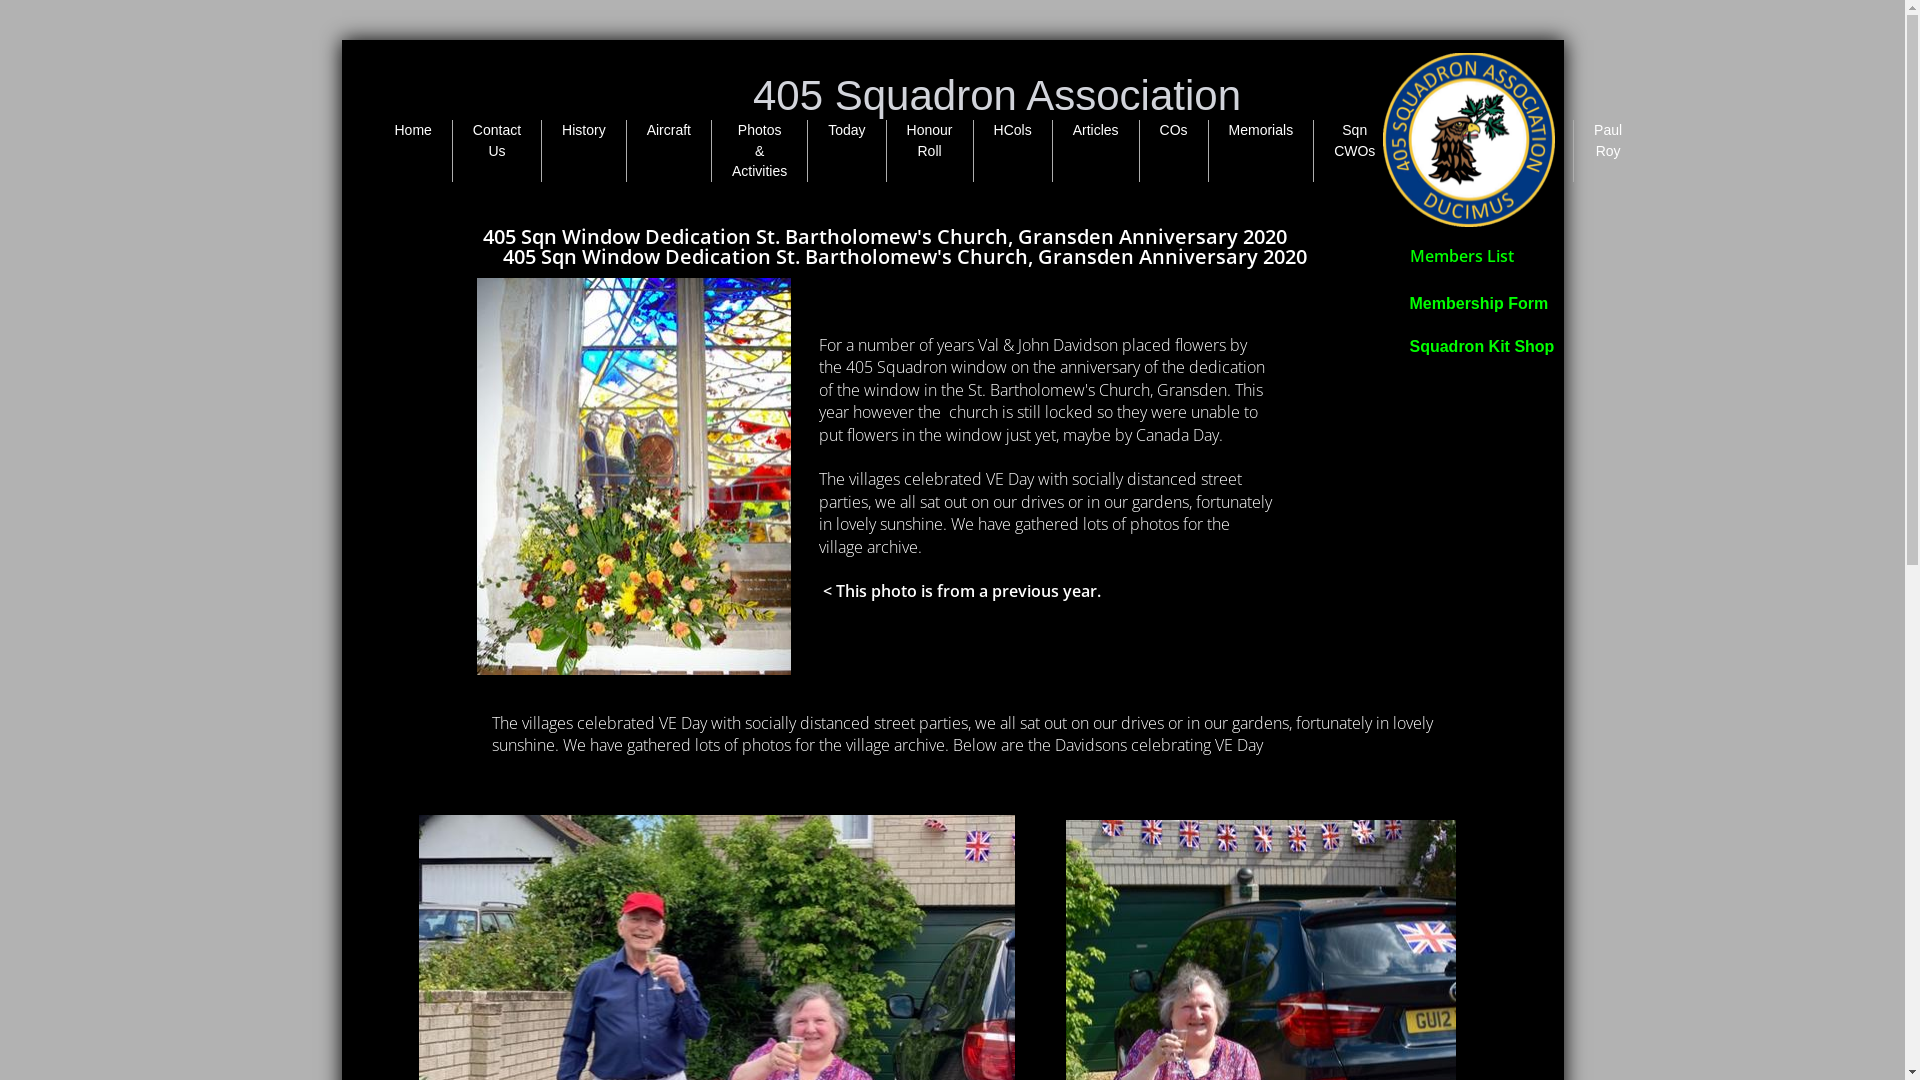  I want to click on Today, so click(846, 130).